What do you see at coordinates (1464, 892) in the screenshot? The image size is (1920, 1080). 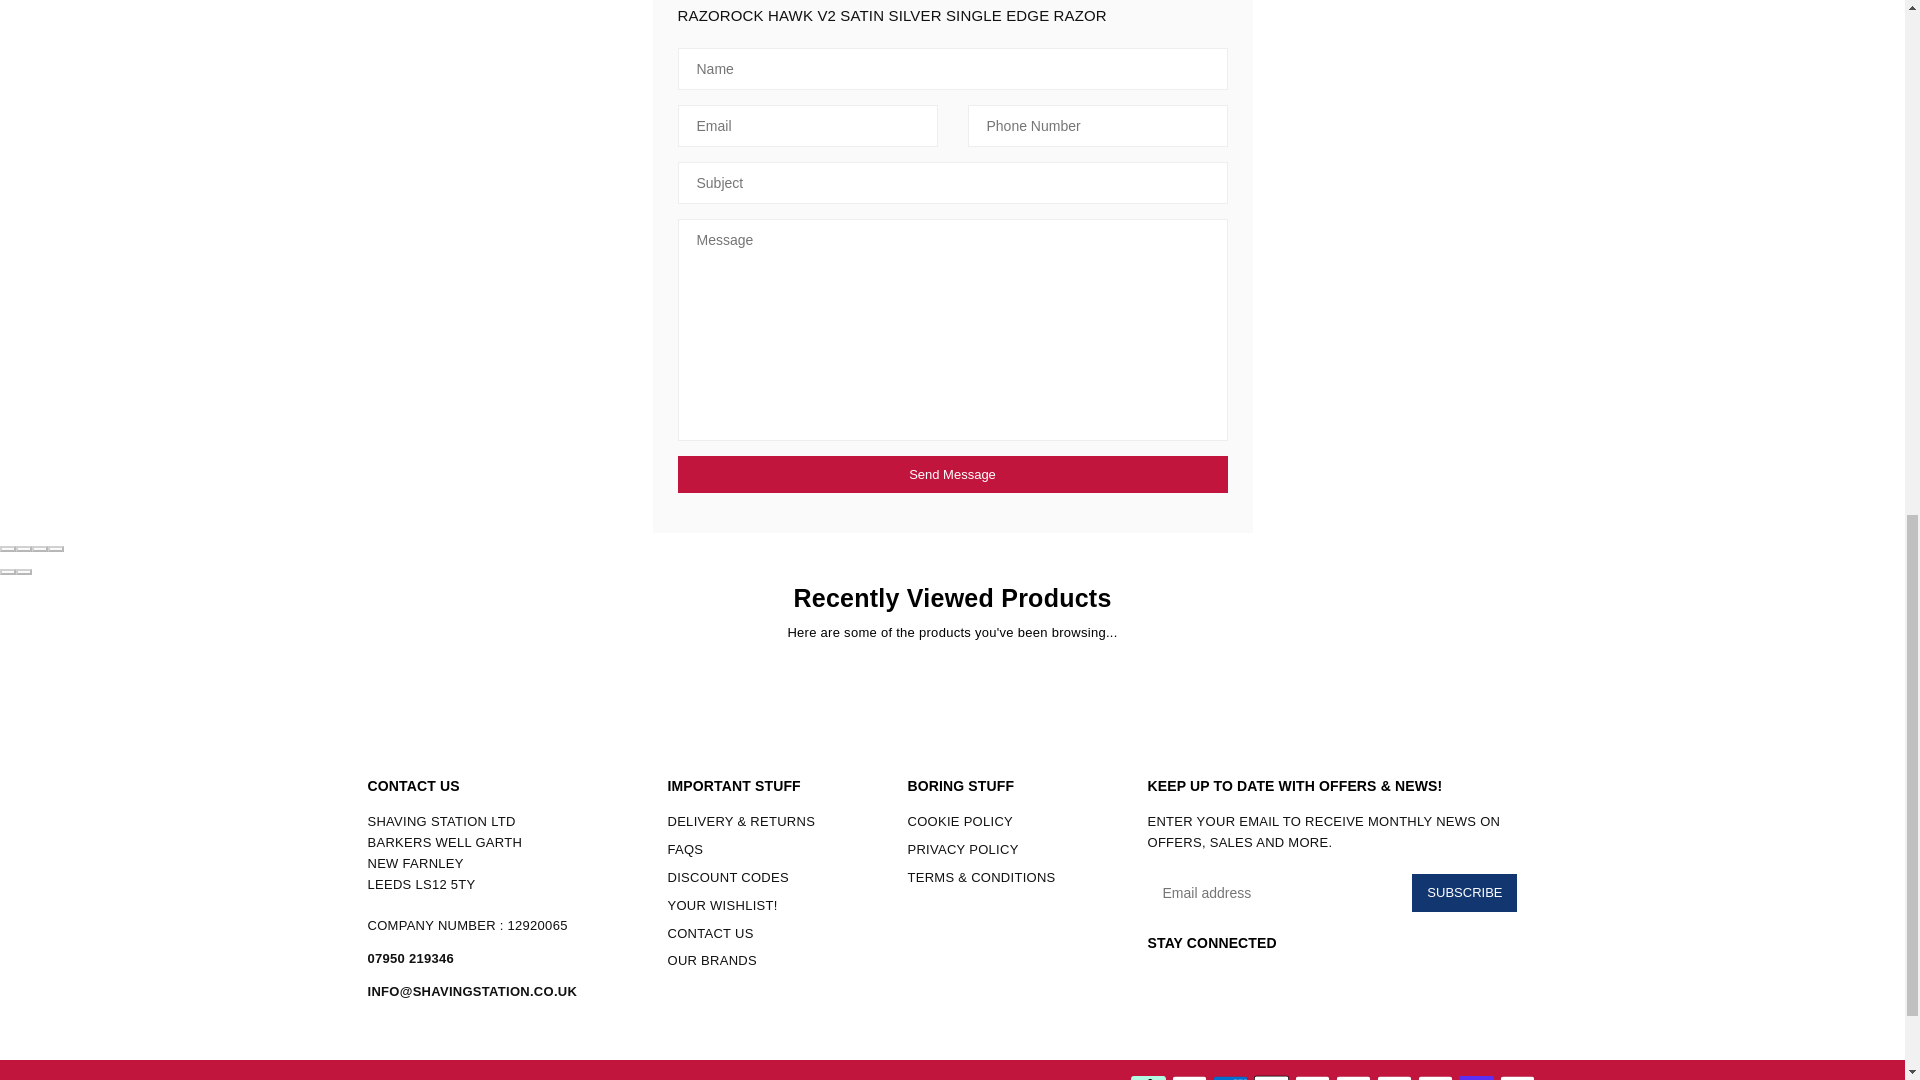 I see `SUBSCRIBE` at bounding box center [1464, 892].